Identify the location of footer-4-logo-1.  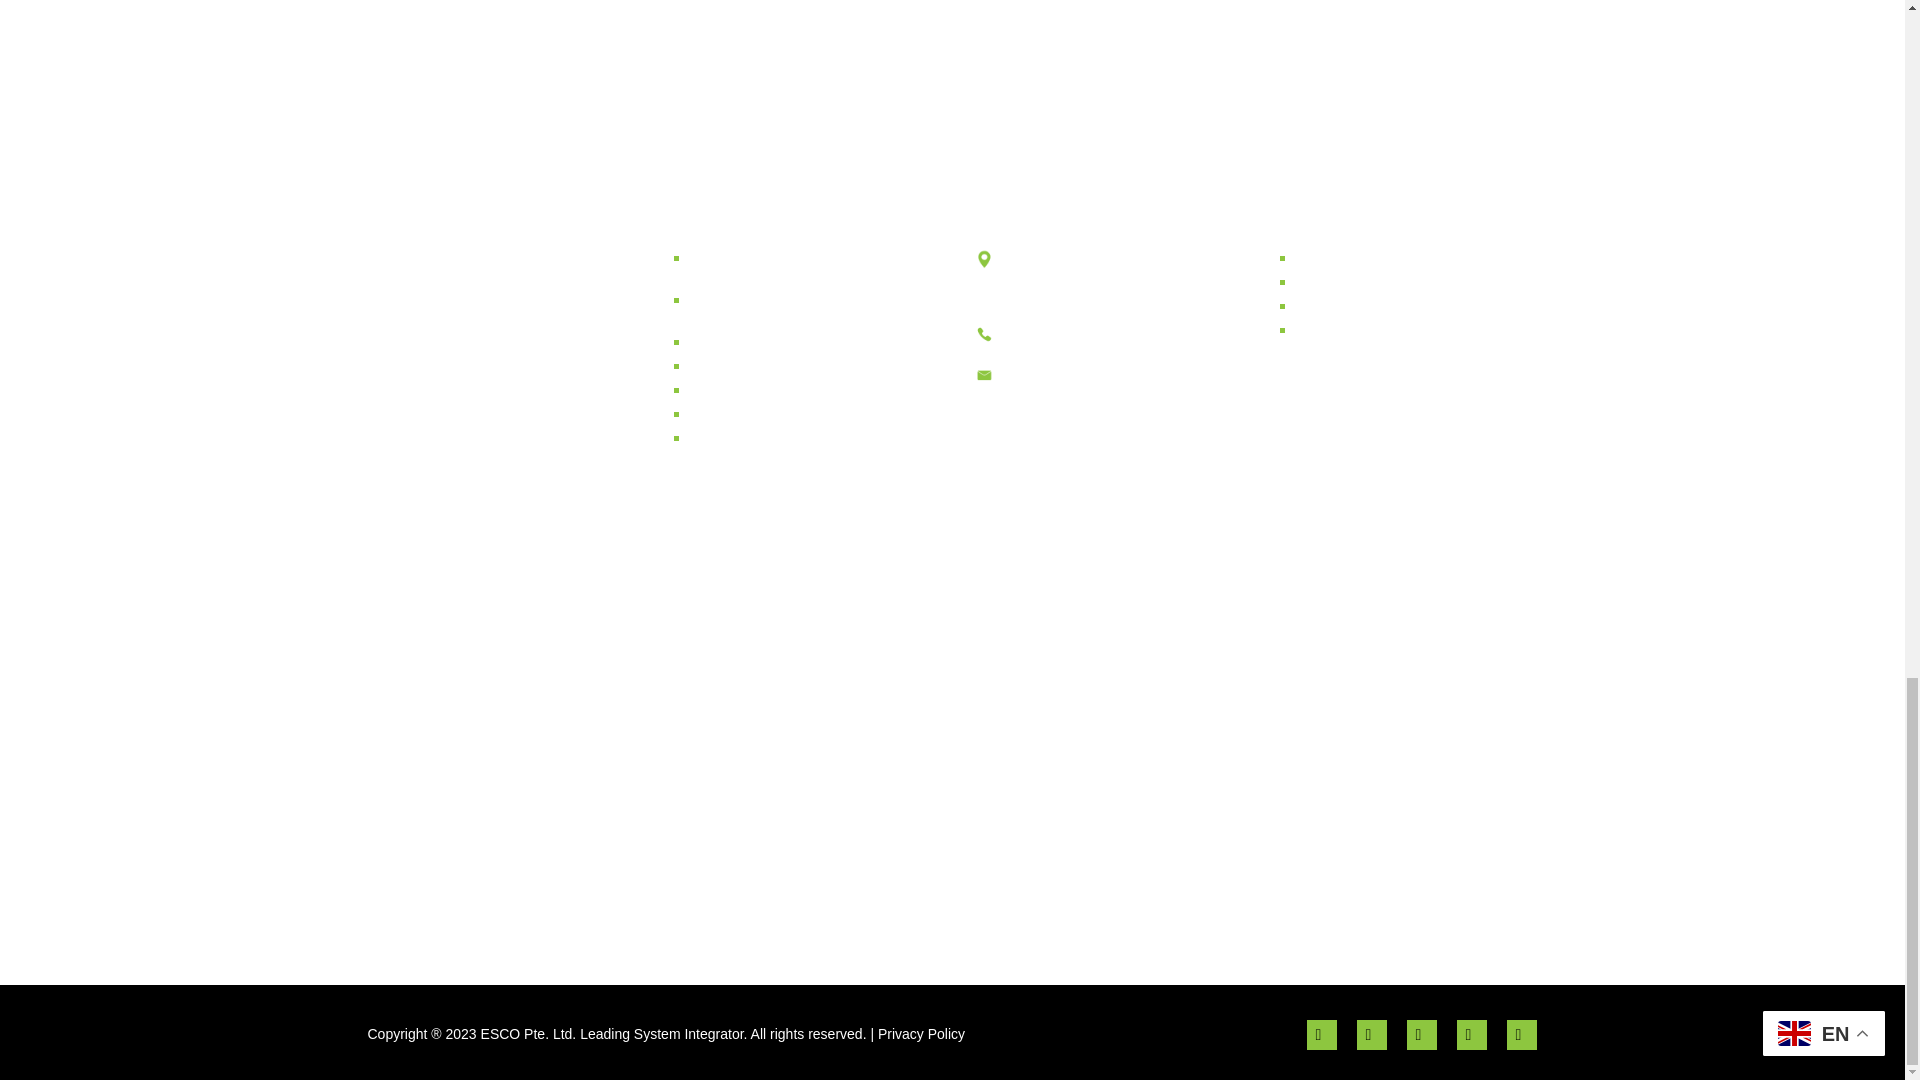
(1054, 869).